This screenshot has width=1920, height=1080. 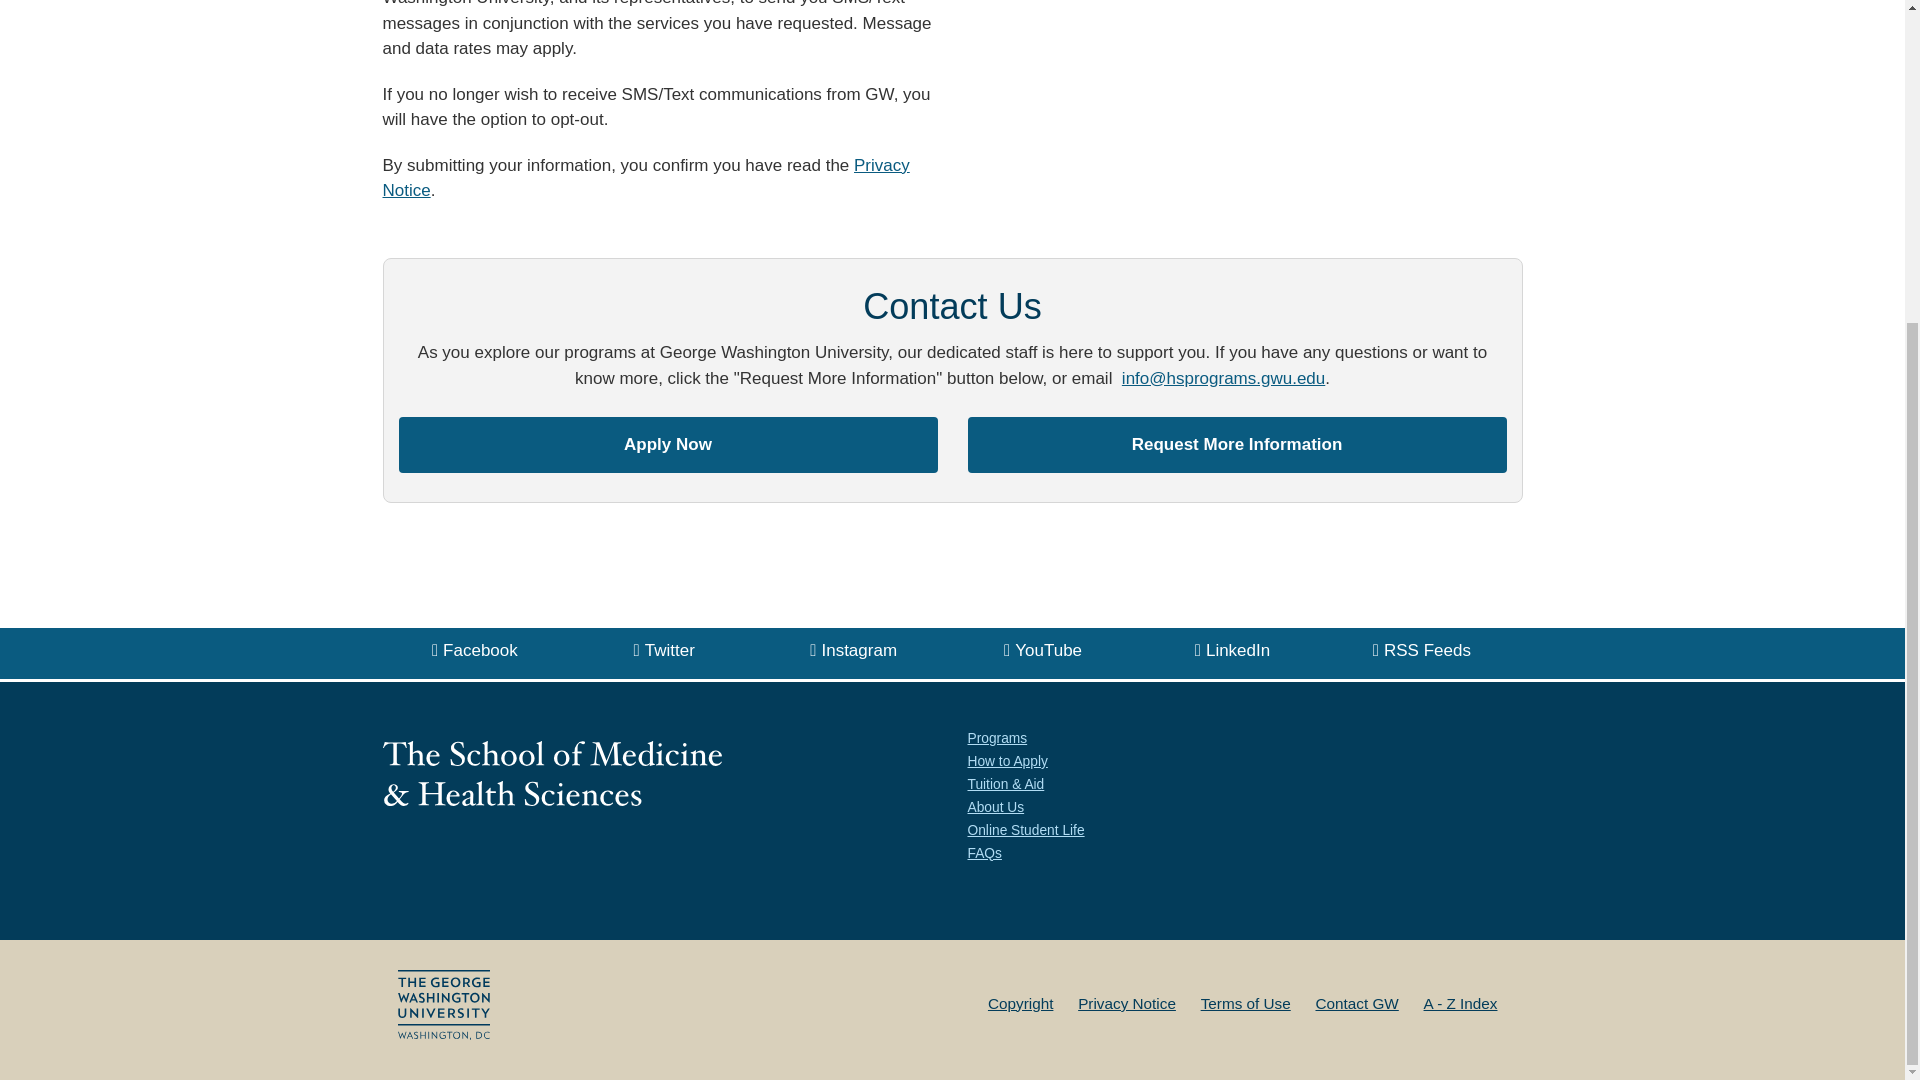 What do you see at coordinates (552, 772) in the screenshot?
I see `The School of Medicine and Health Sciences` at bounding box center [552, 772].